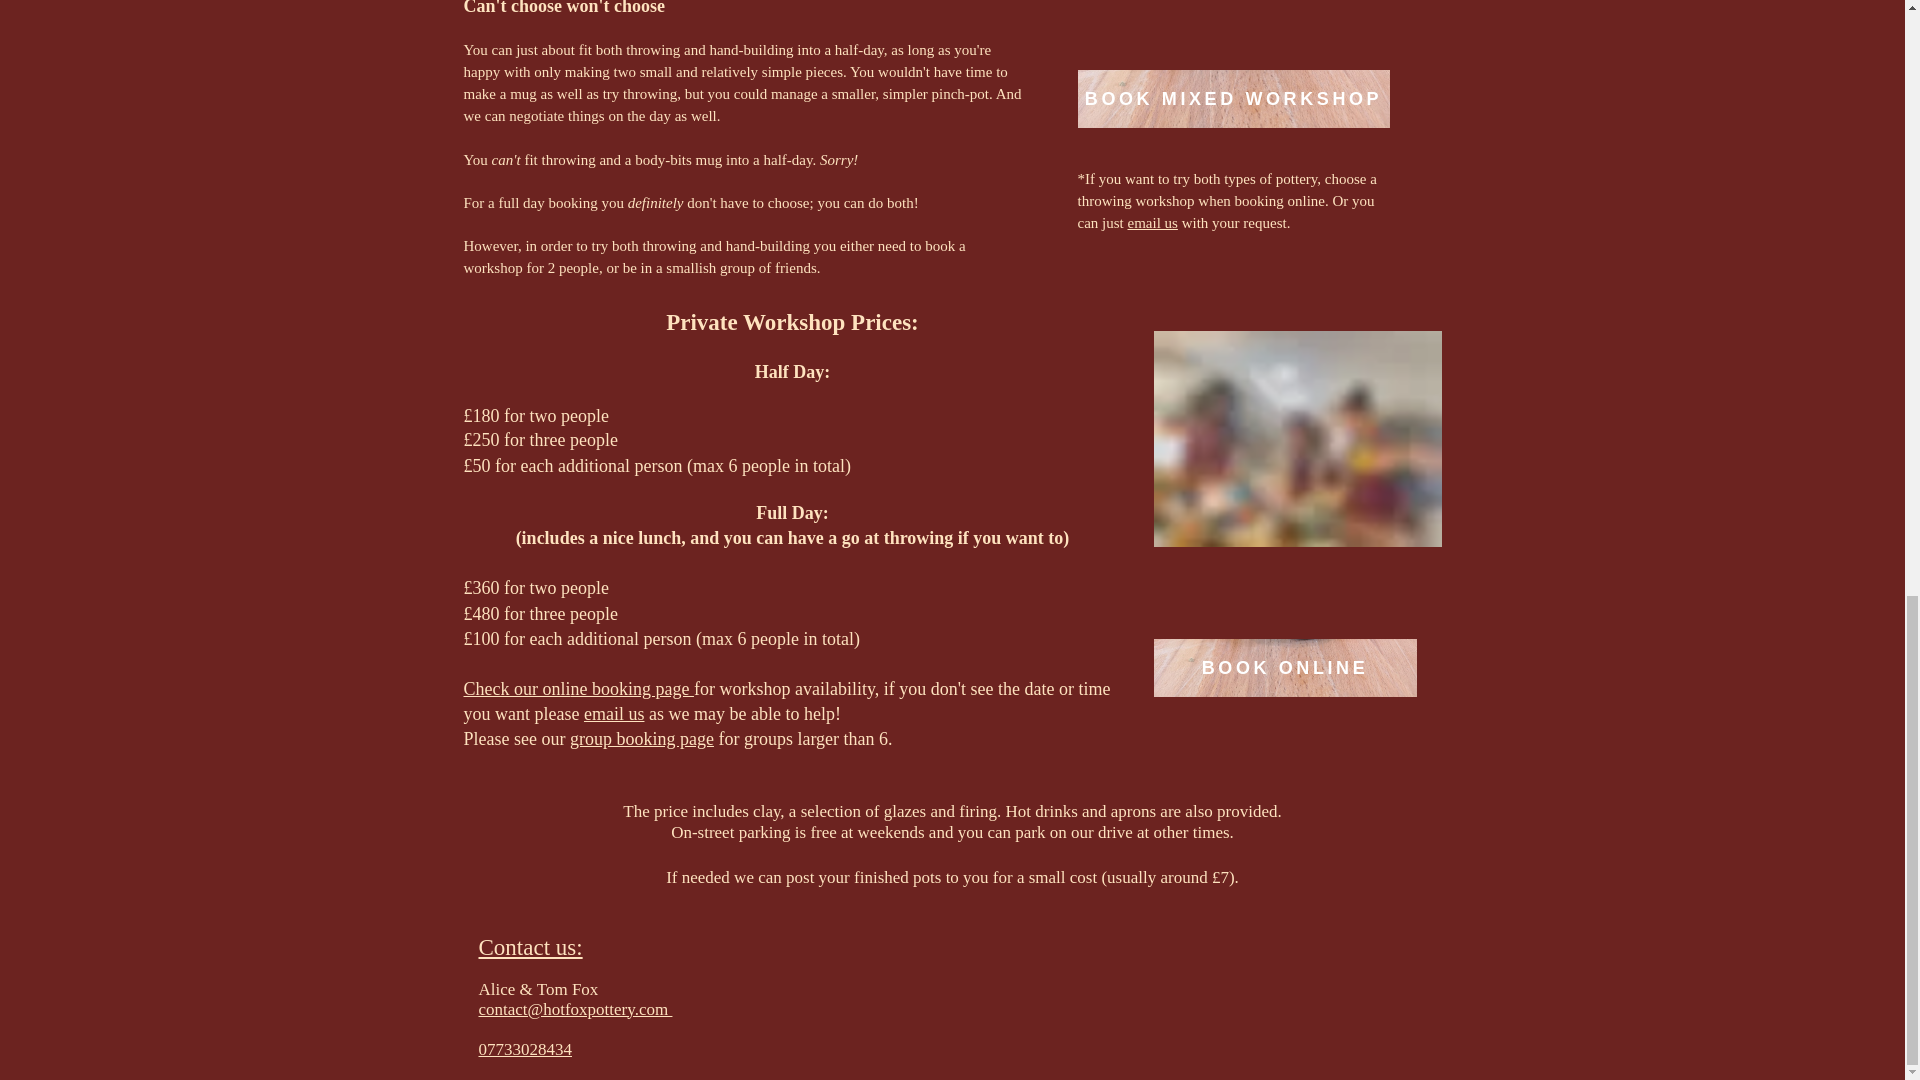 Image resolution: width=1920 pixels, height=1080 pixels. What do you see at coordinates (1284, 668) in the screenshot?
I see `BOOK ONLINE` at bounding box center [1284, 668].